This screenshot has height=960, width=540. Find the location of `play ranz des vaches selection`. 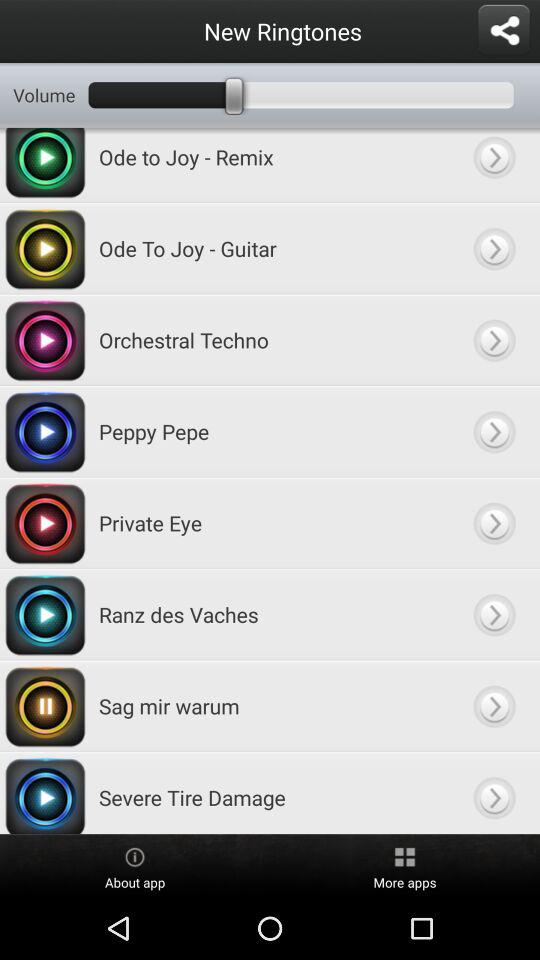

play ranz des vaches selection is located at coordinates (494, 614).